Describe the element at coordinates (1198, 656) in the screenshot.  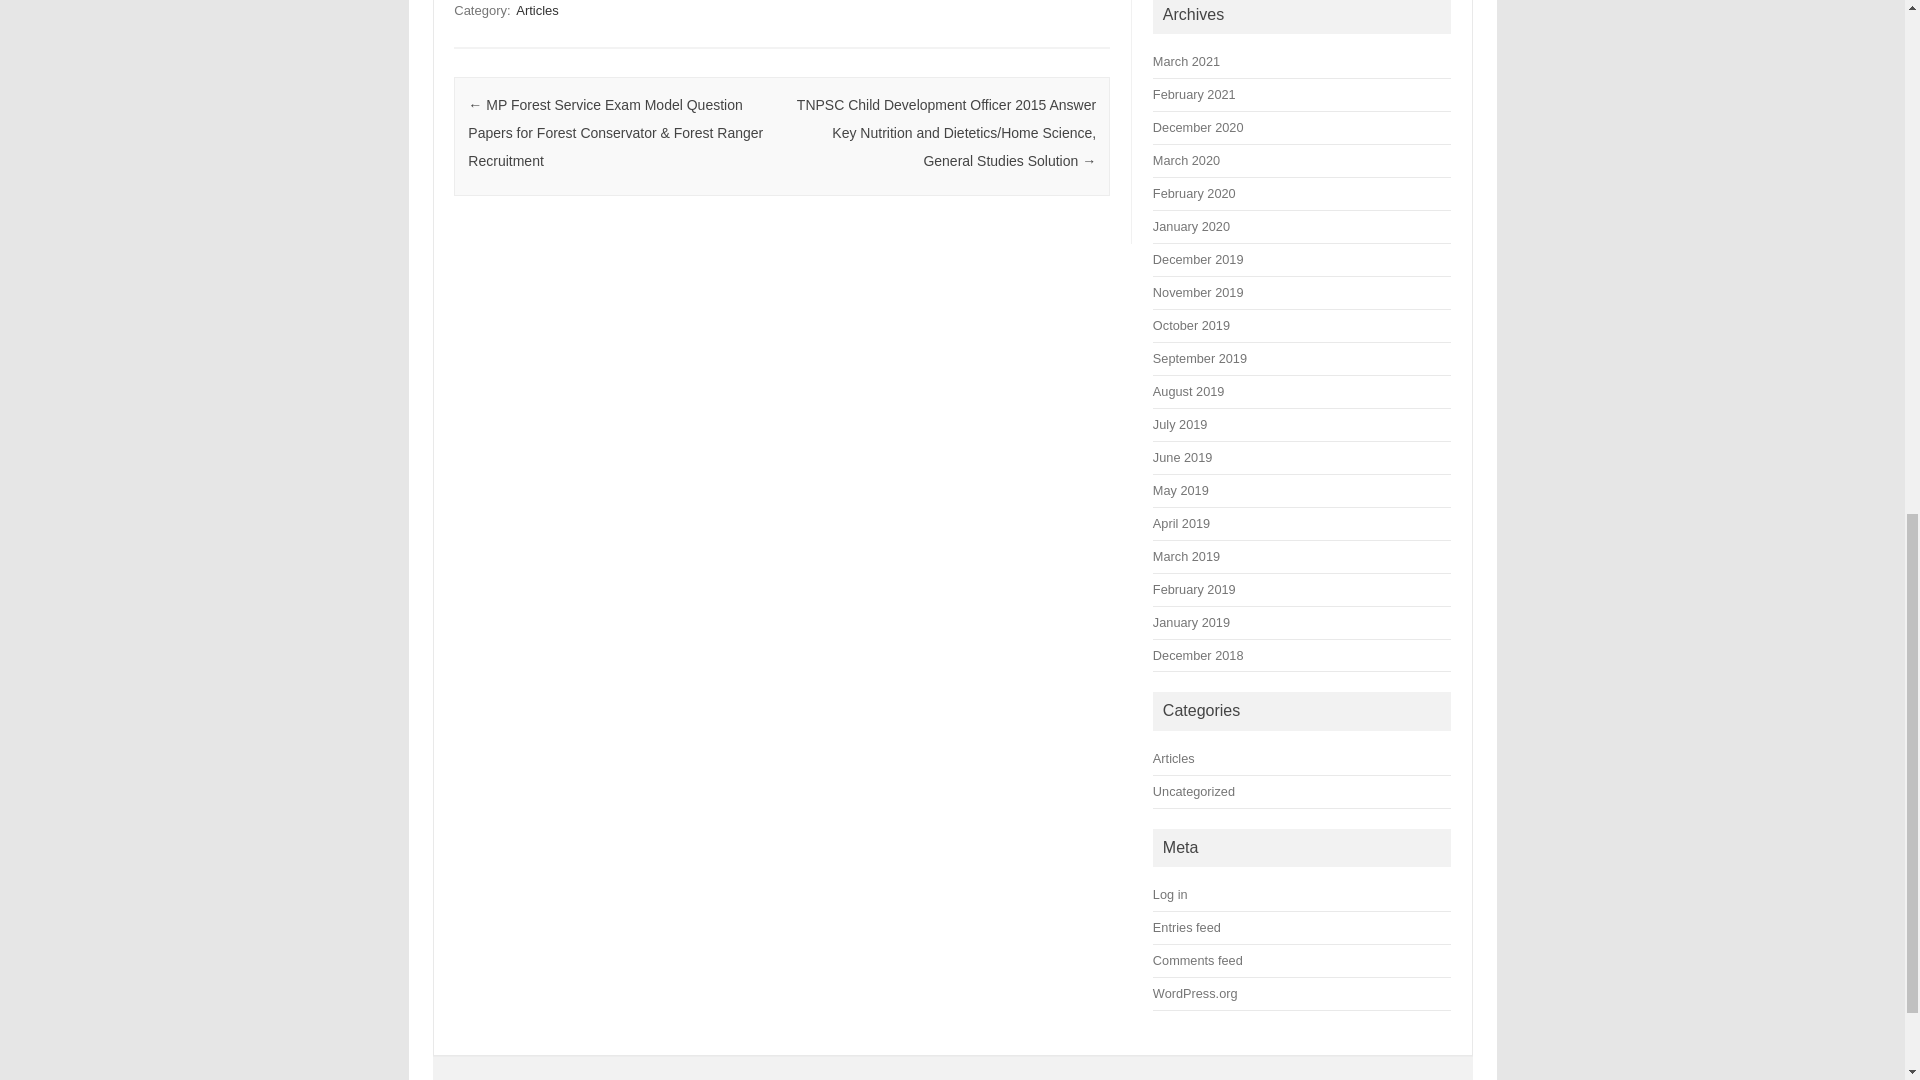
I see `December 2018` at that location.